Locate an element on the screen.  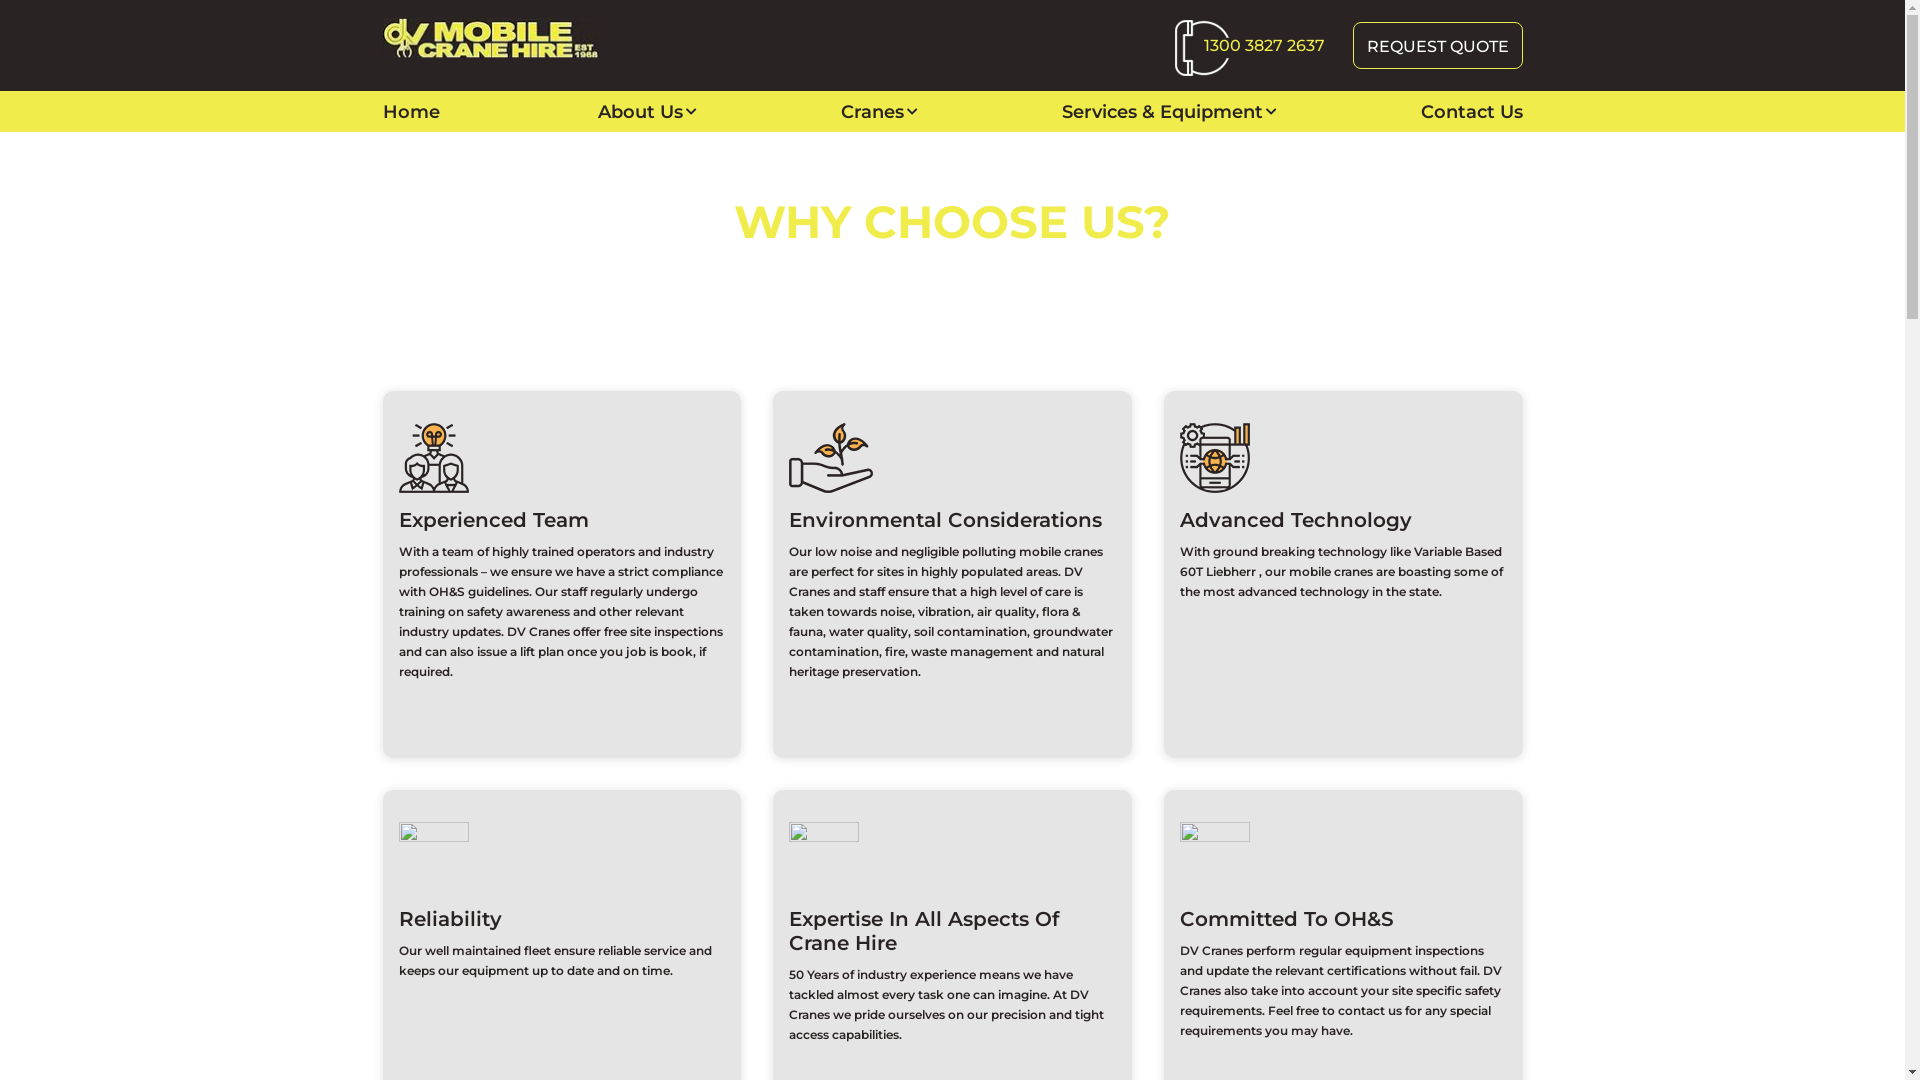
Cranes is located at coordinates (872, 112).